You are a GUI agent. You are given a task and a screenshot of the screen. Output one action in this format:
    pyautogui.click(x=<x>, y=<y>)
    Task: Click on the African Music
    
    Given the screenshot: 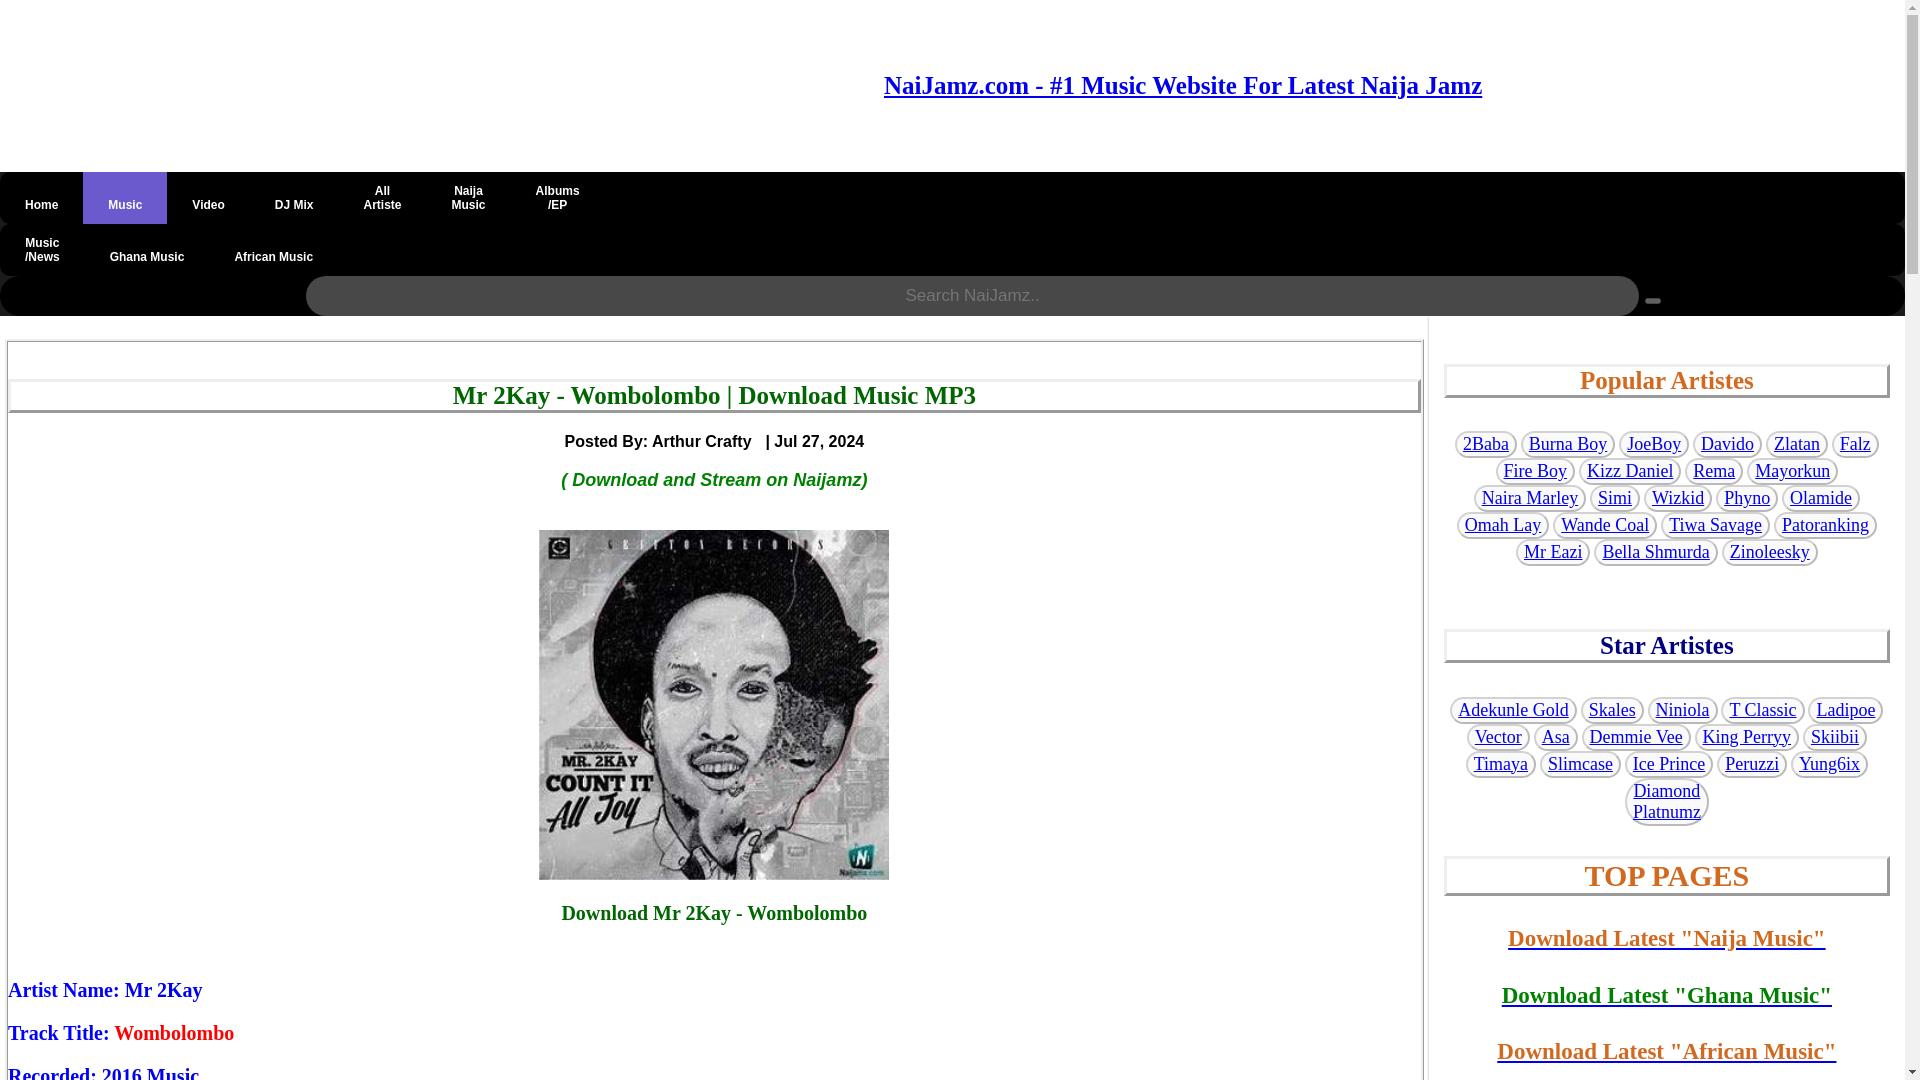 What is the action you would take?
    pyautogui.click(x=273, y=250)
    